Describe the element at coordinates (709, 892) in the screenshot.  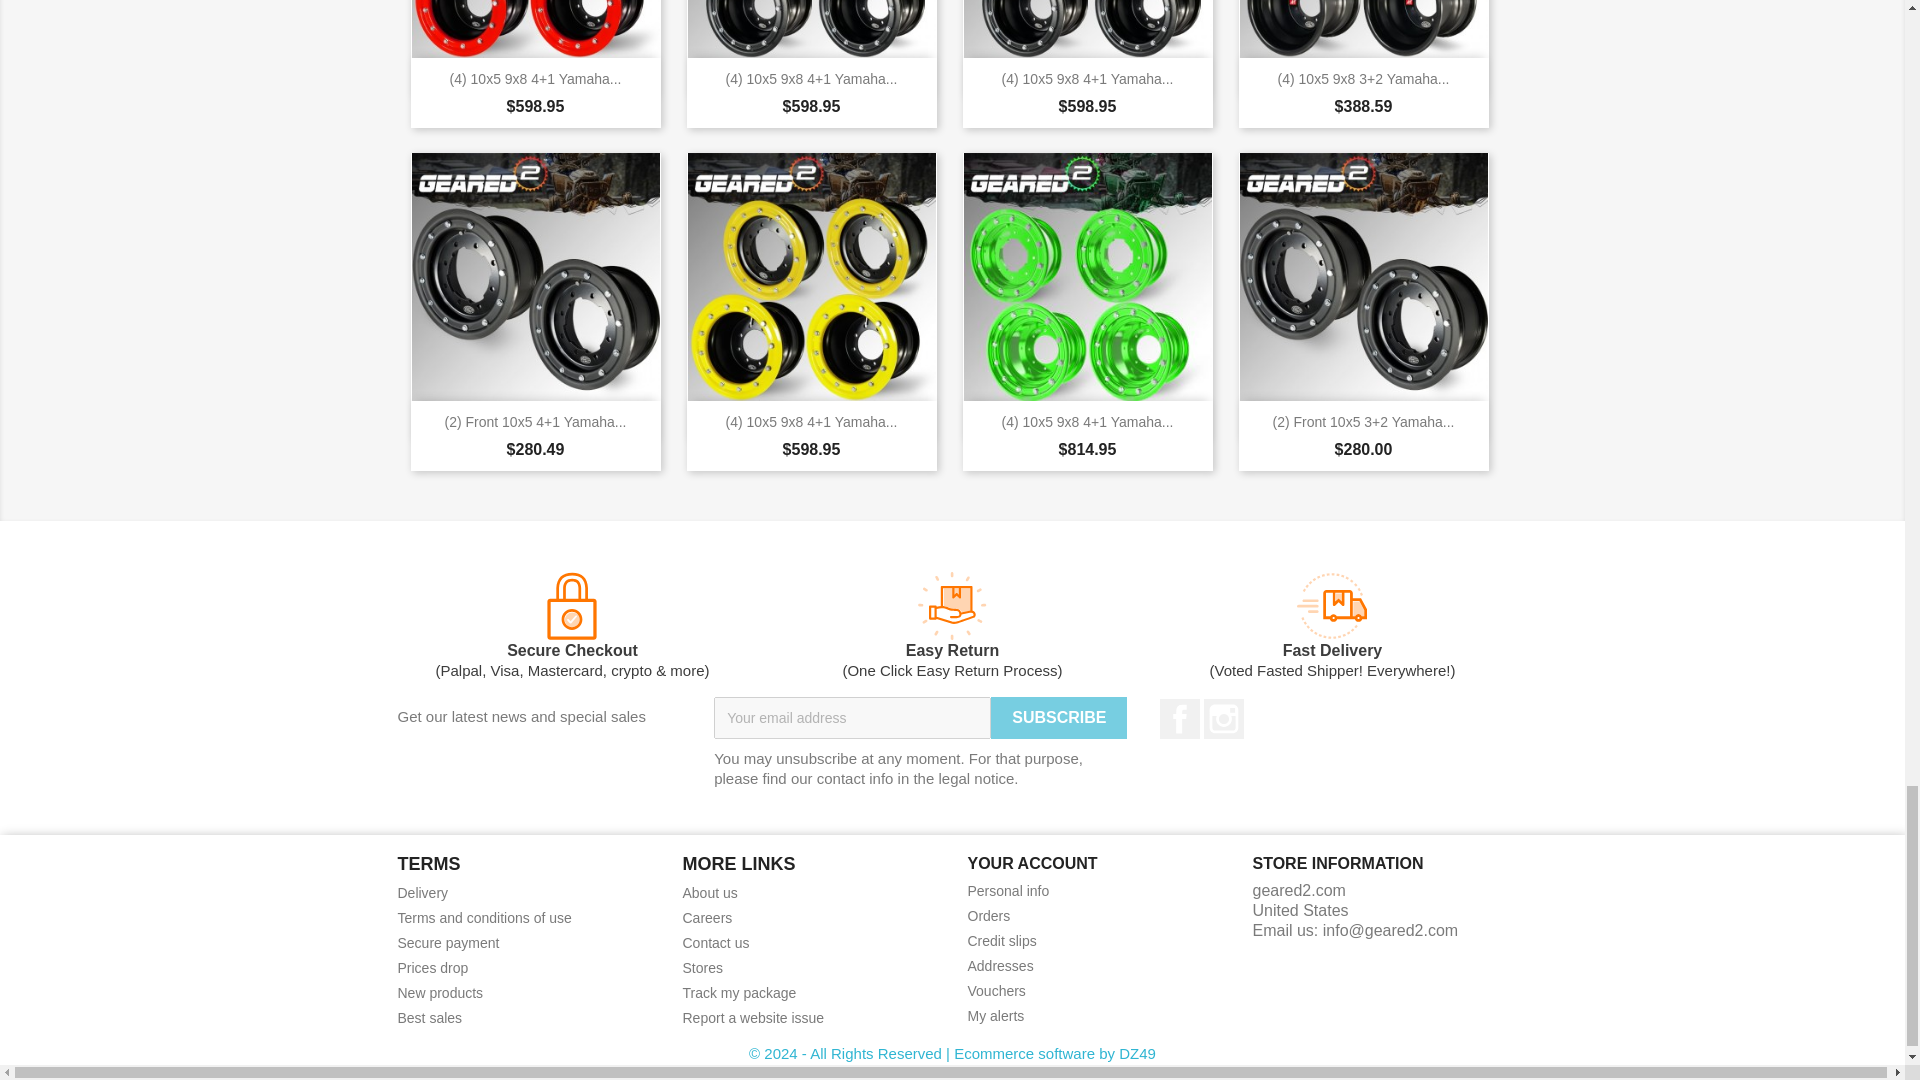
I see `Learn more about us` at that location.